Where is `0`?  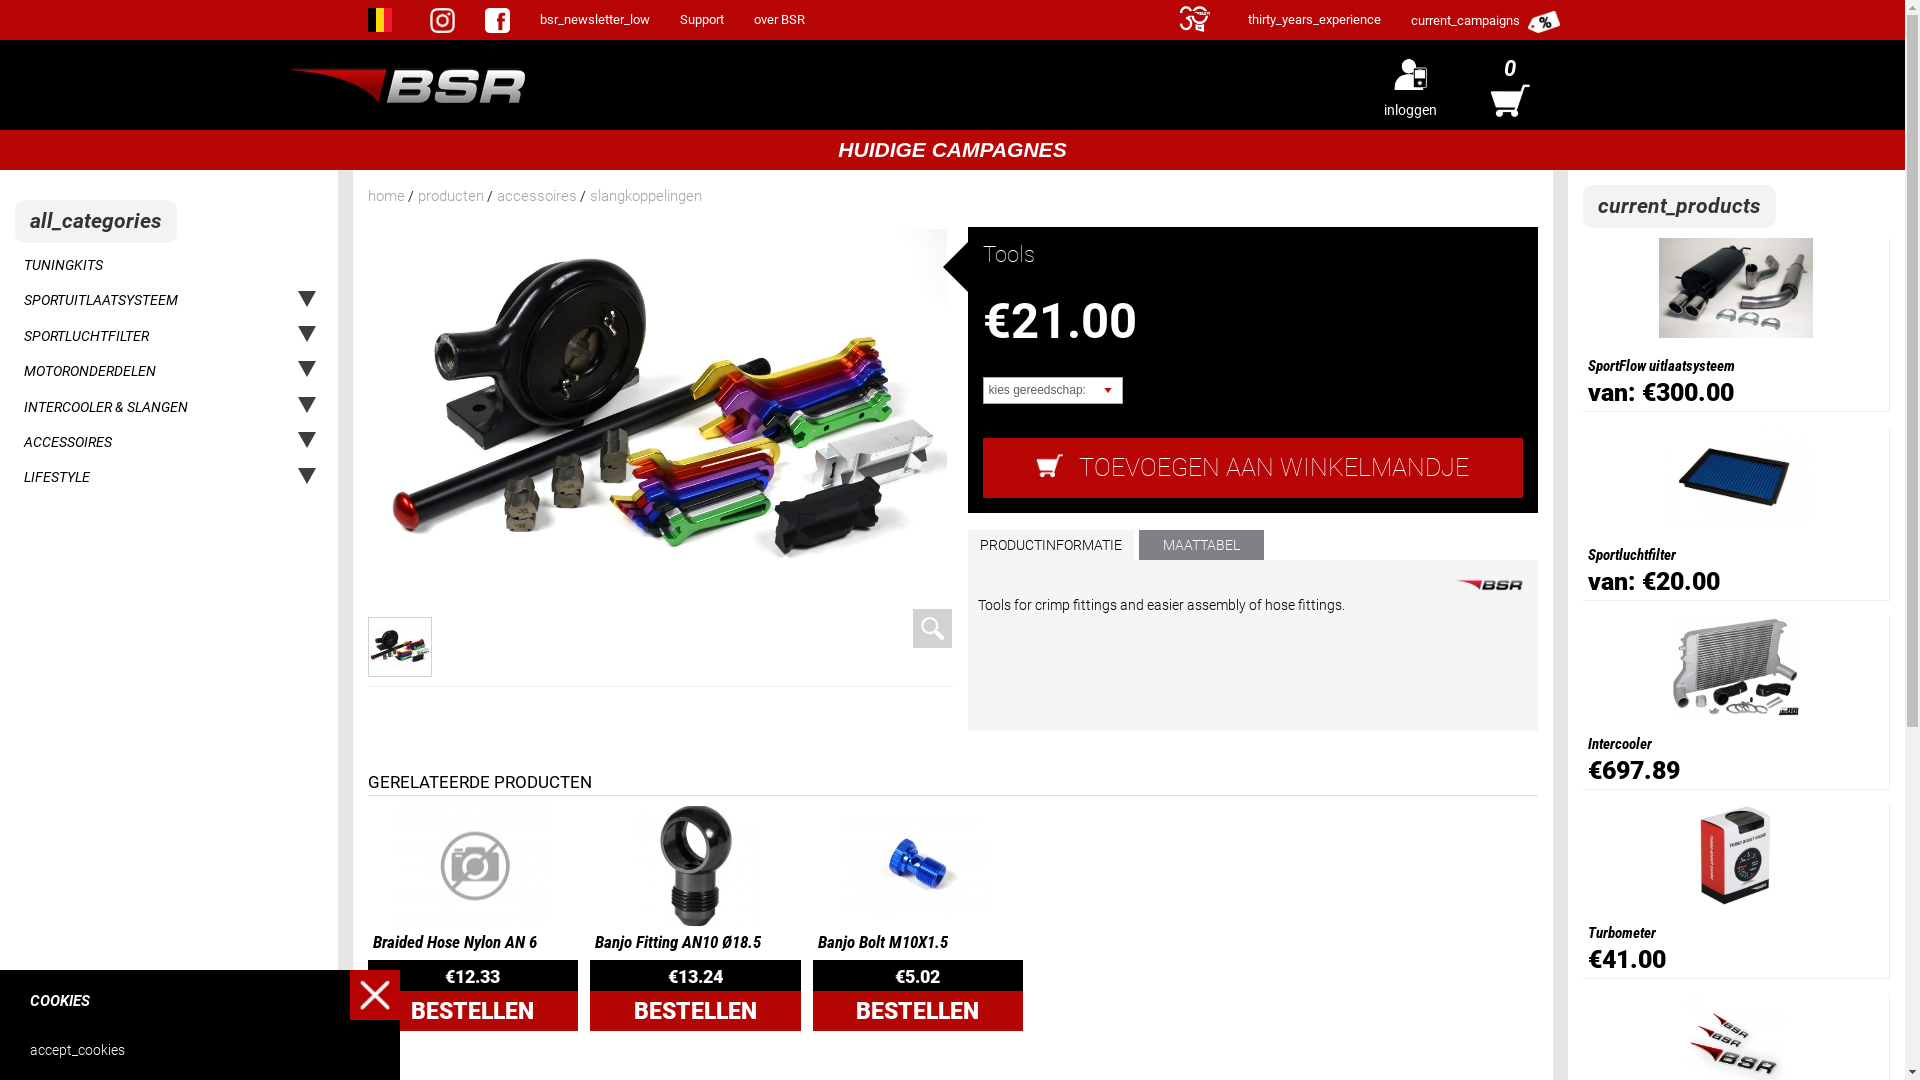
0 is located at coordinates (1510, 85).